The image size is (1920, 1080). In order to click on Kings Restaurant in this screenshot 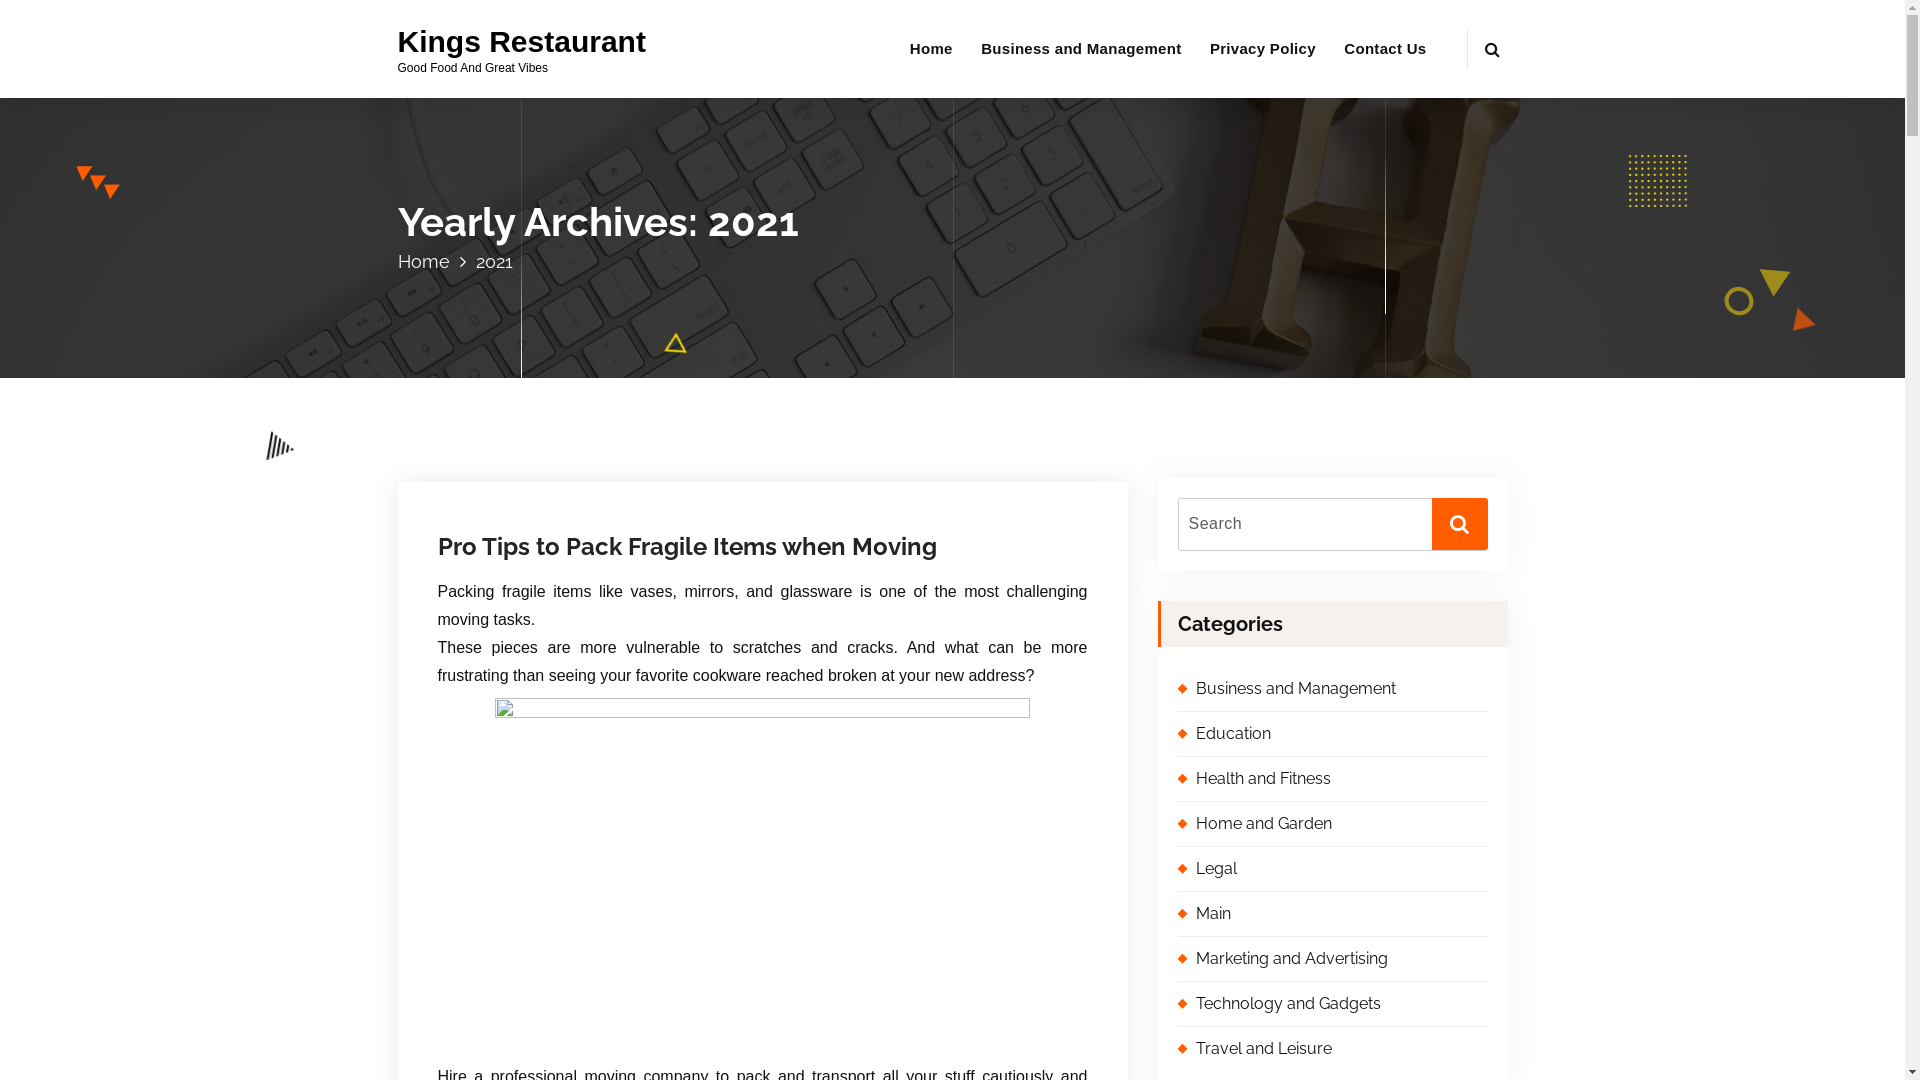, I will do `click(522, 42)`.